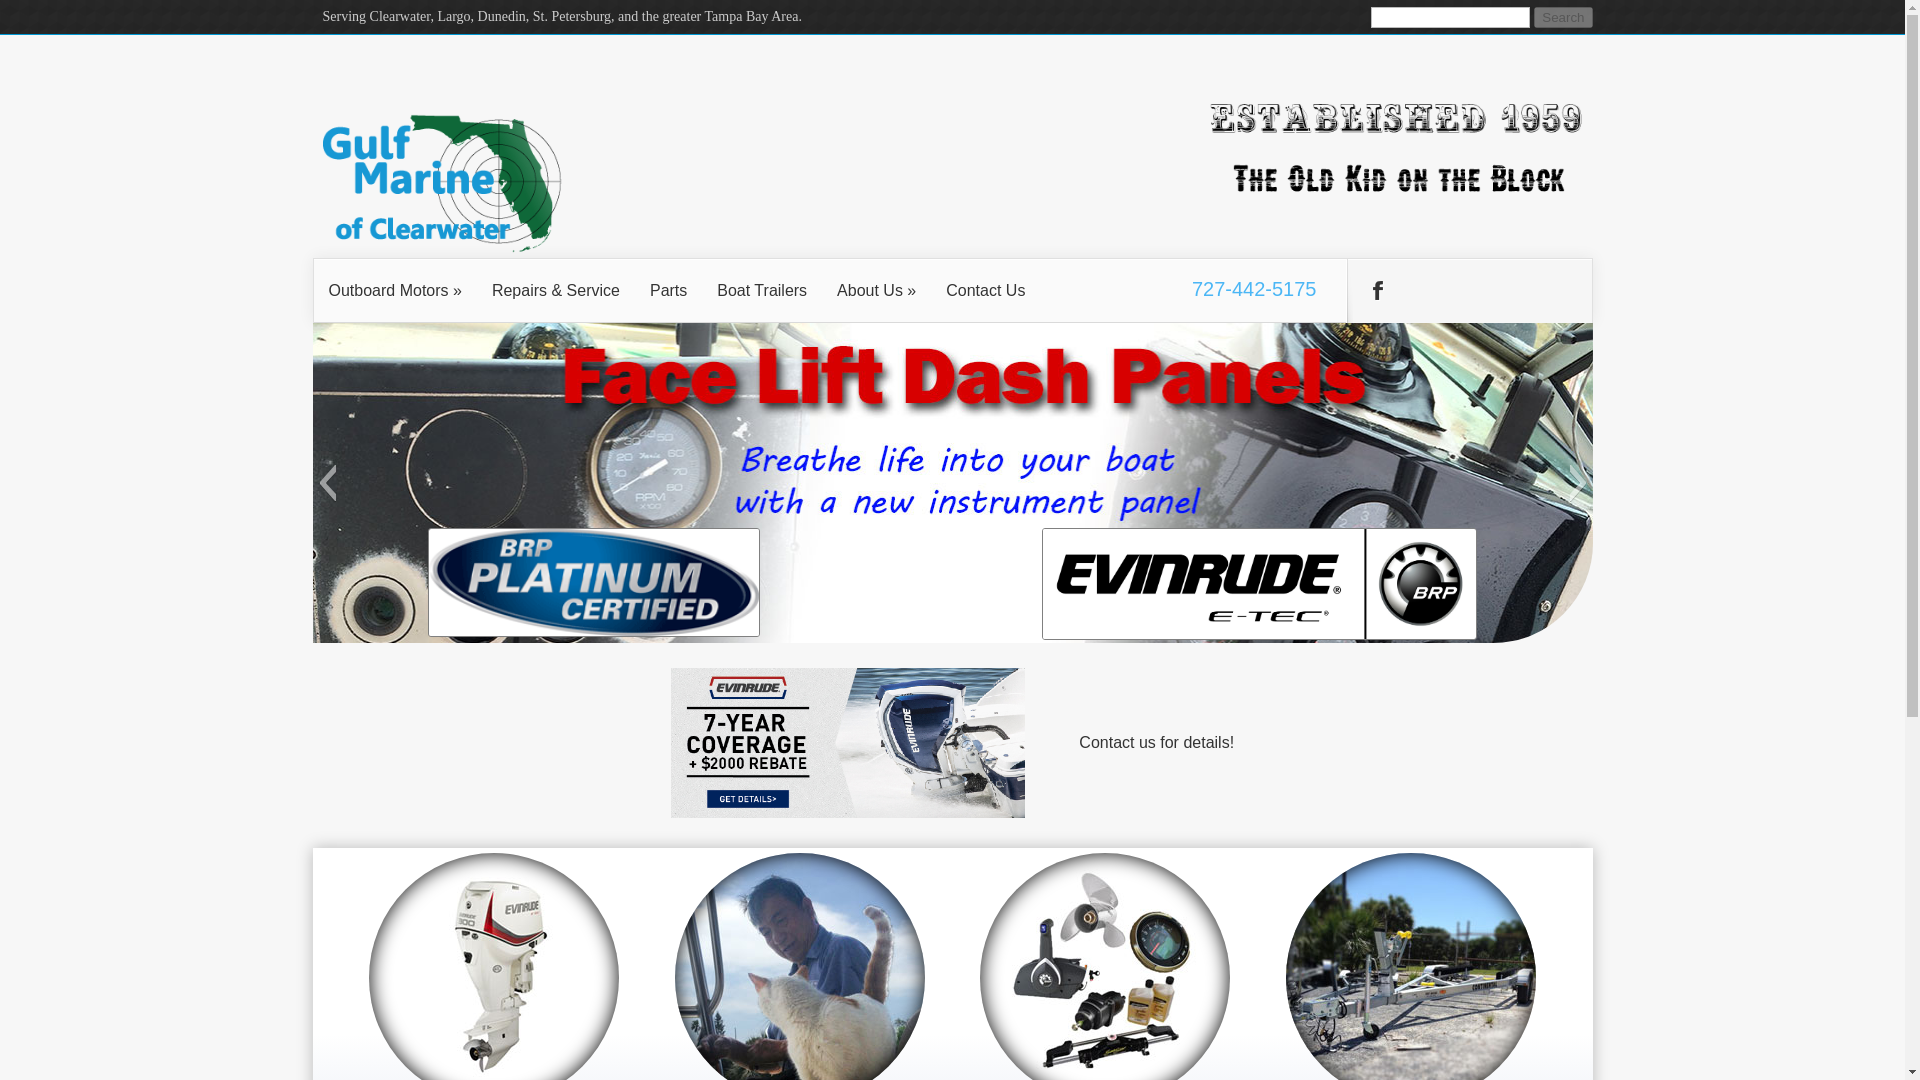 Image resolution: width=1920 pixels, height=1080 pixels. Describe the element at coordinates (493, 966) in the screenshot. I see `Outboard Motors` at that location.